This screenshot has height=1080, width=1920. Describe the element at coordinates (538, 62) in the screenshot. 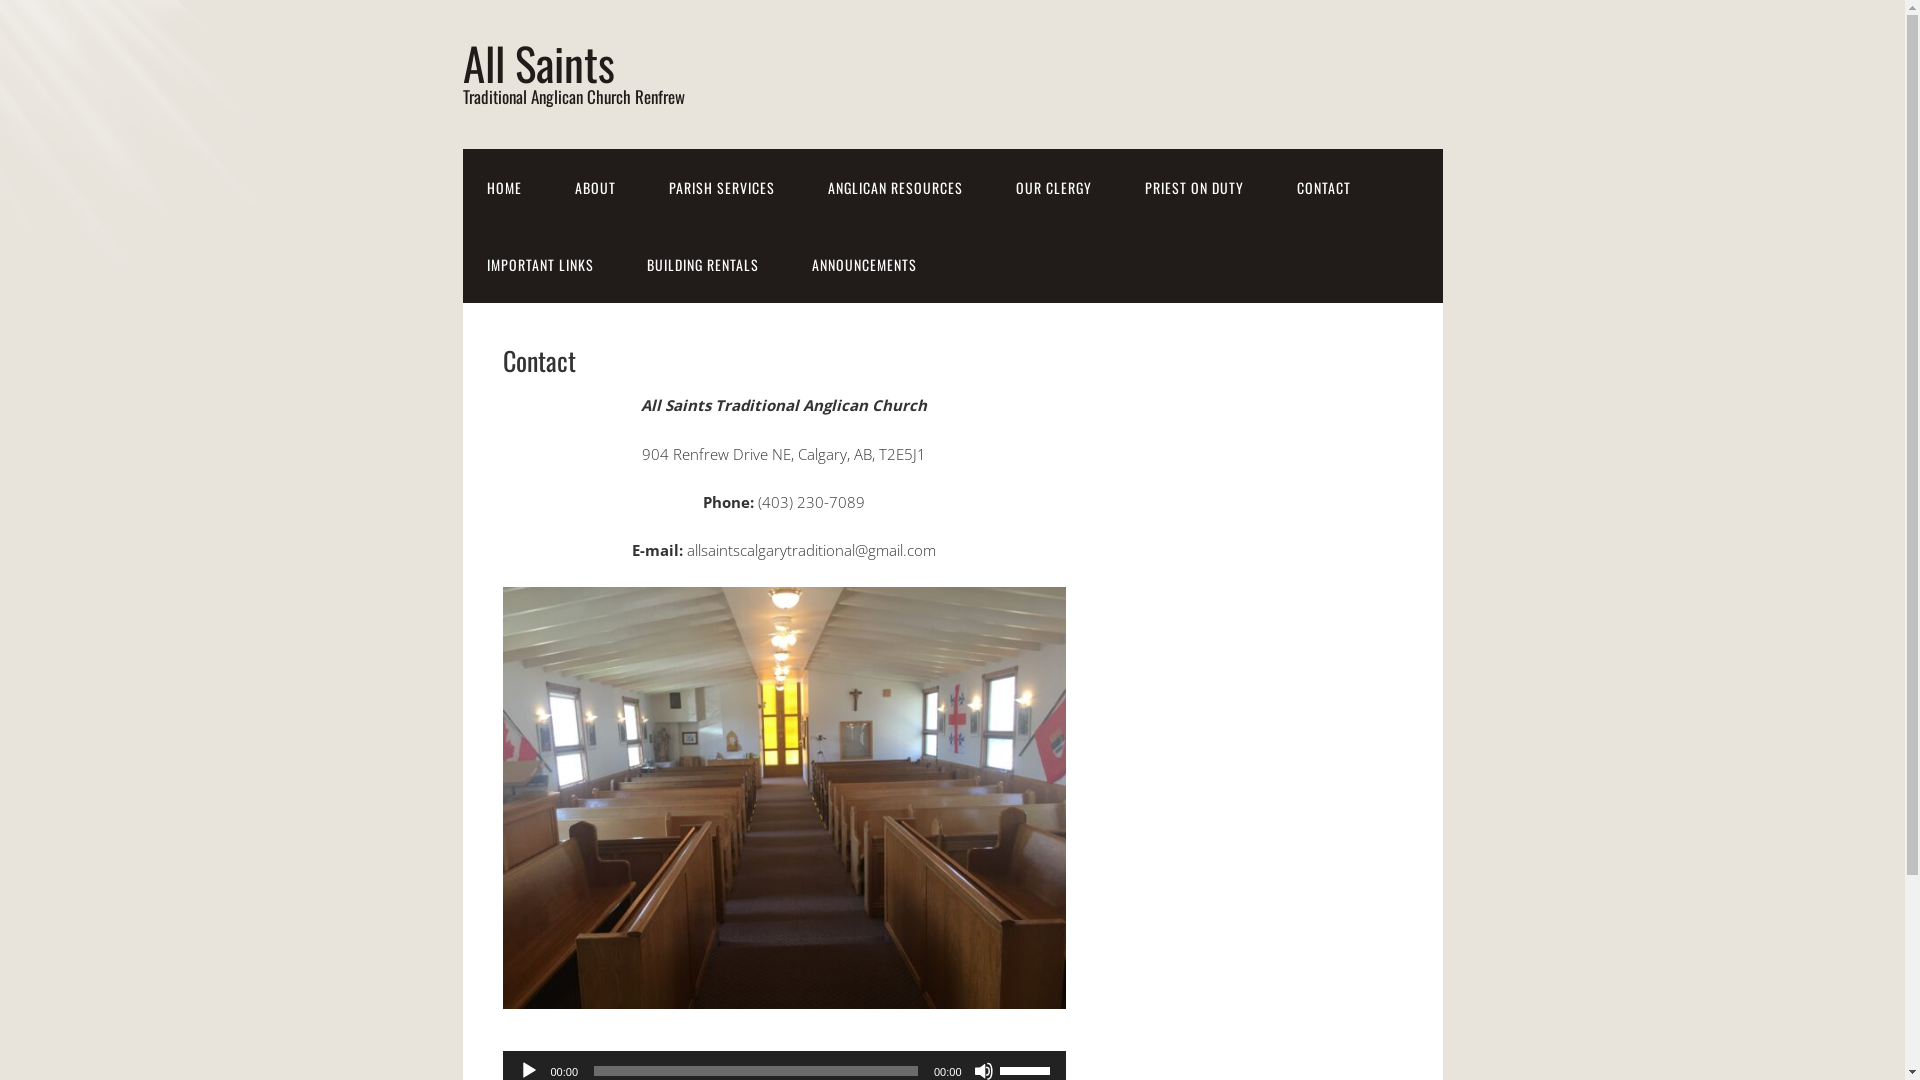

I see `All Saints` at that location.